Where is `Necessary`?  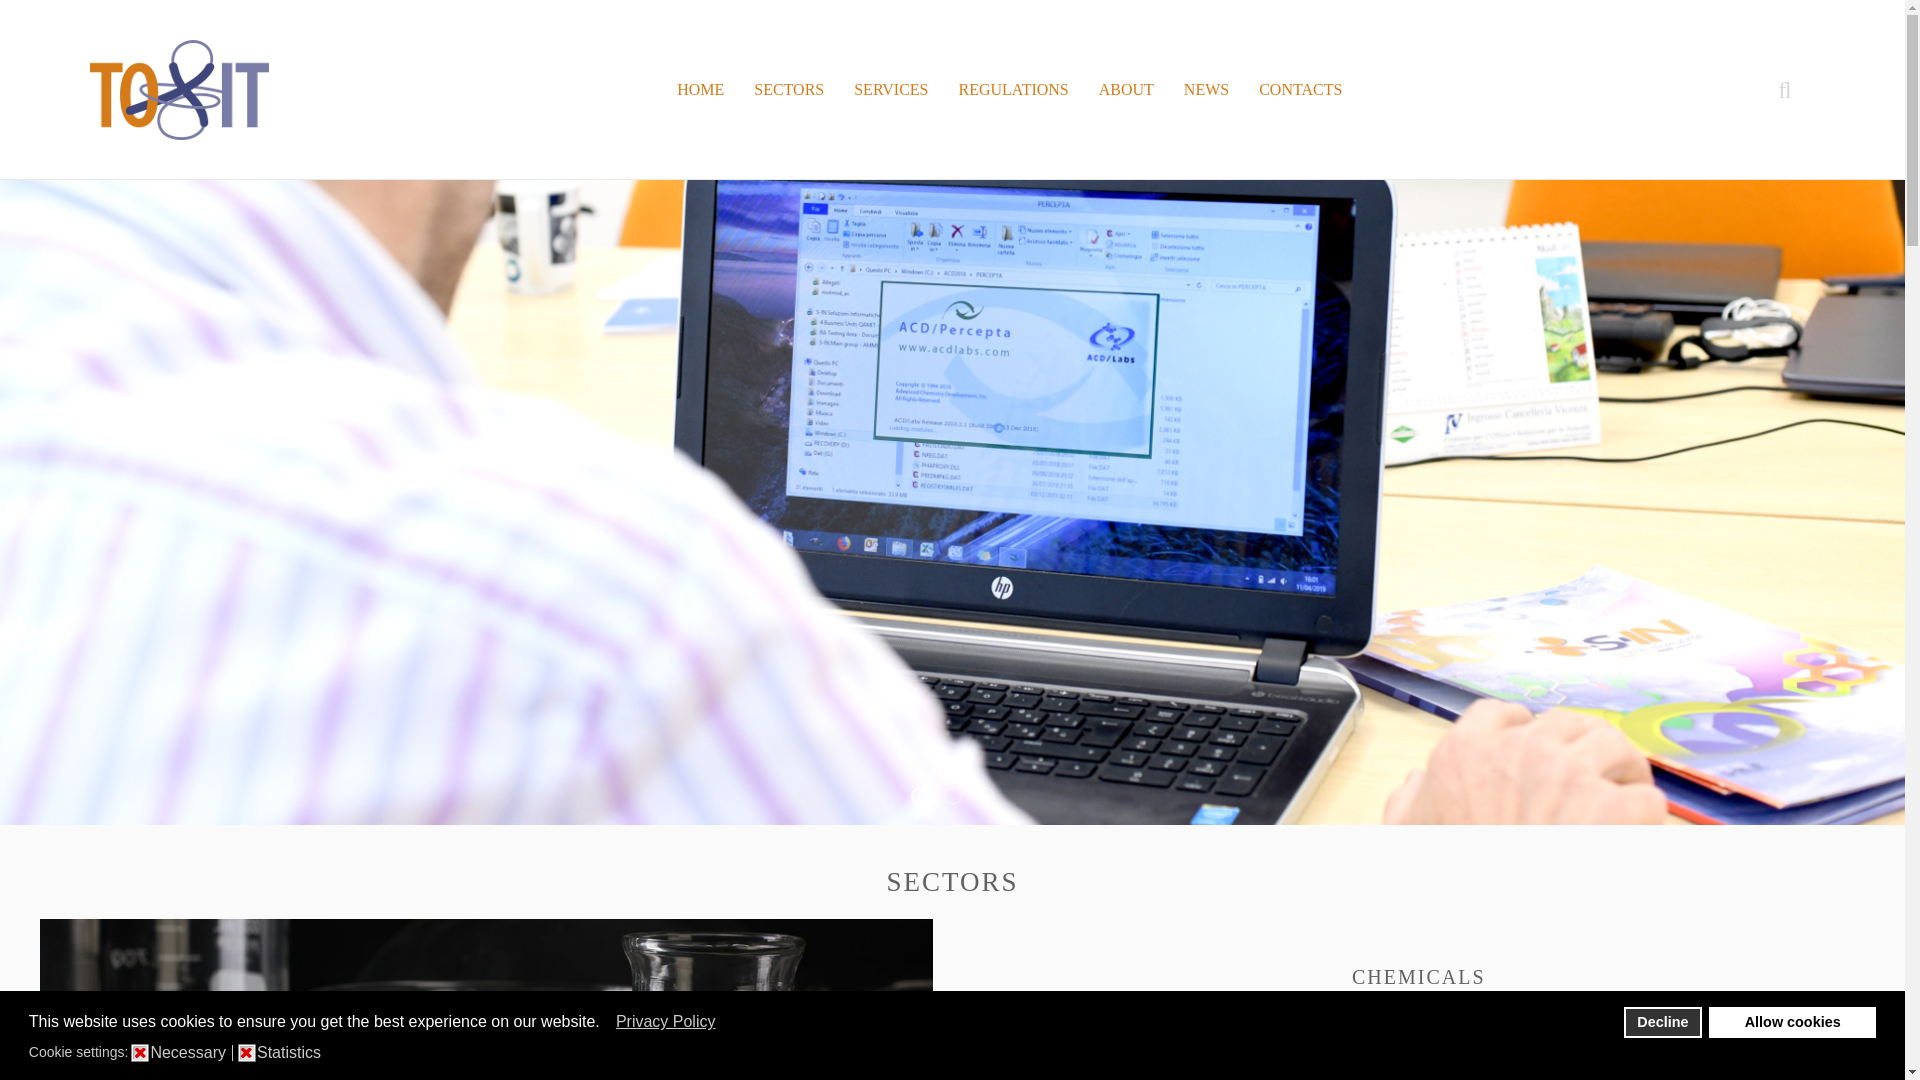
Necessary is located at coordinates (190, 1052).